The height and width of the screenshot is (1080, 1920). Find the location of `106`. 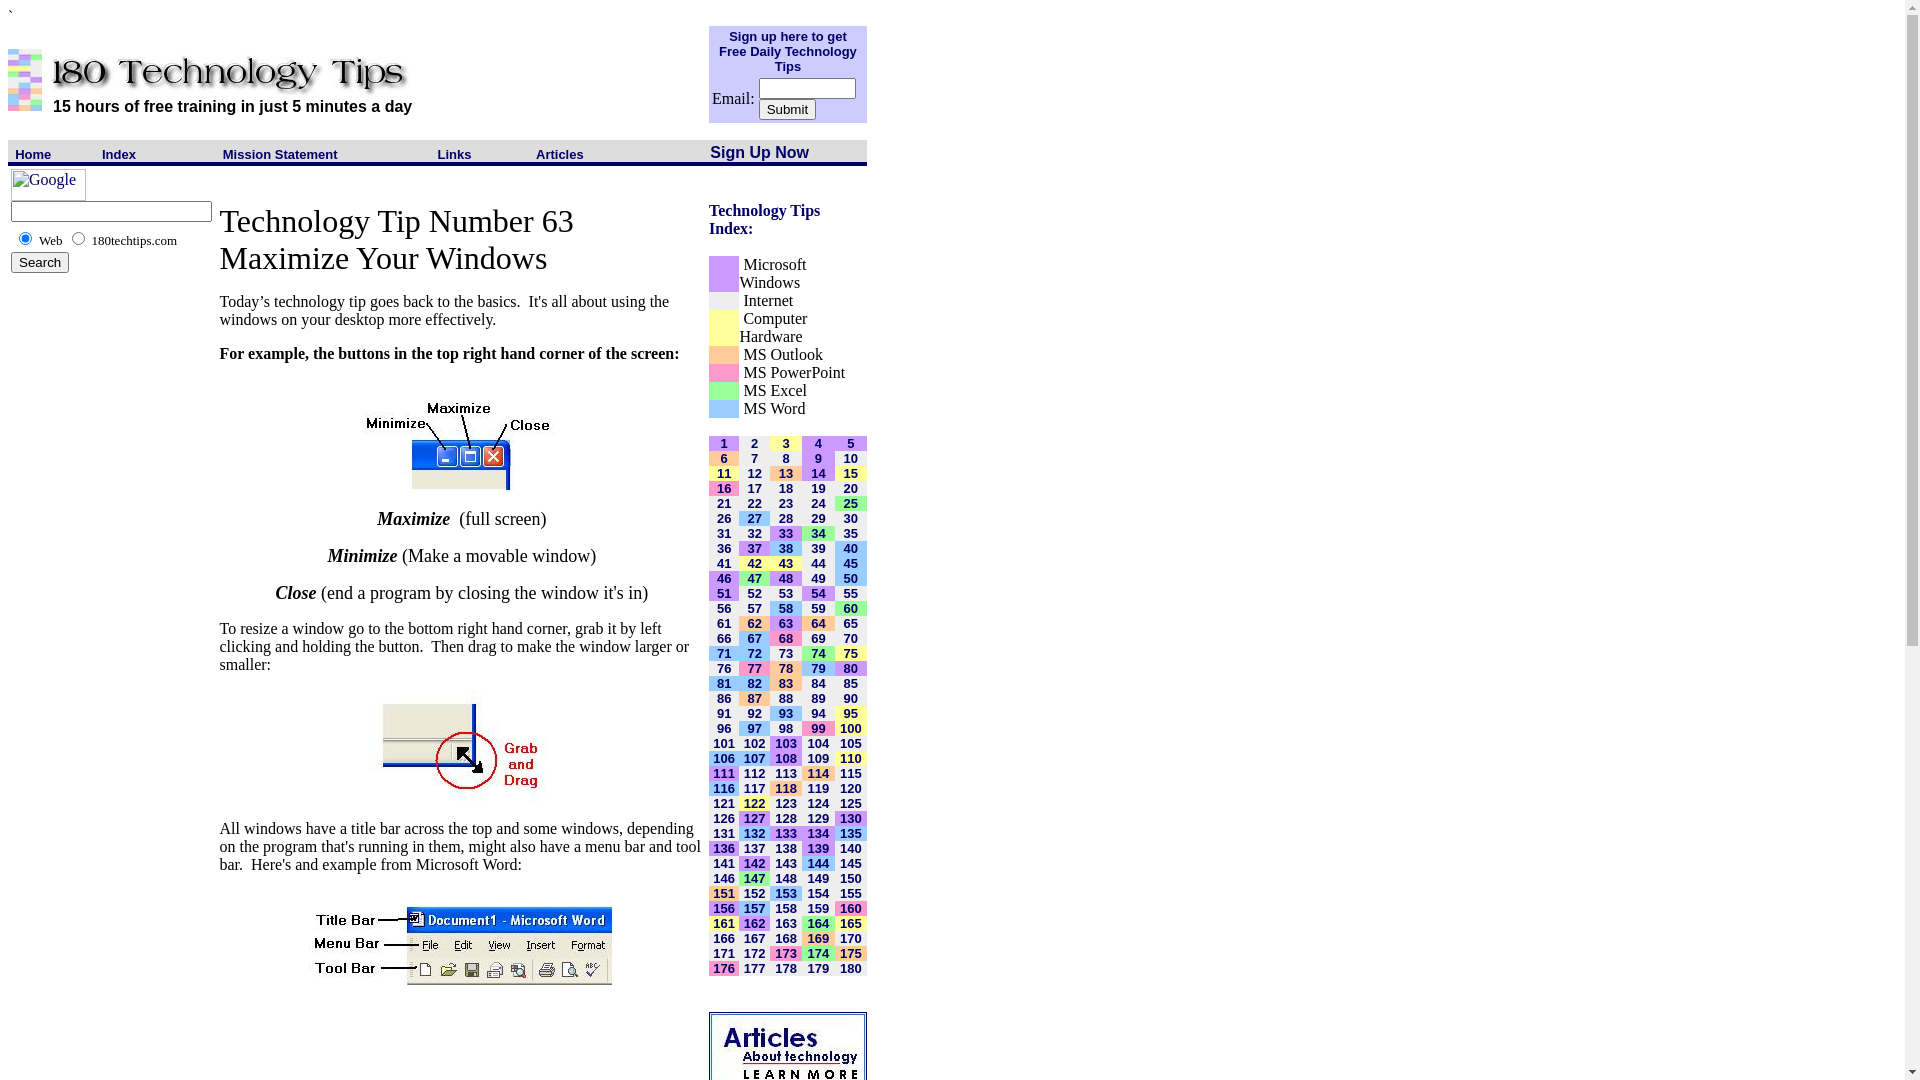

106 is located at coordinates (724, 758).